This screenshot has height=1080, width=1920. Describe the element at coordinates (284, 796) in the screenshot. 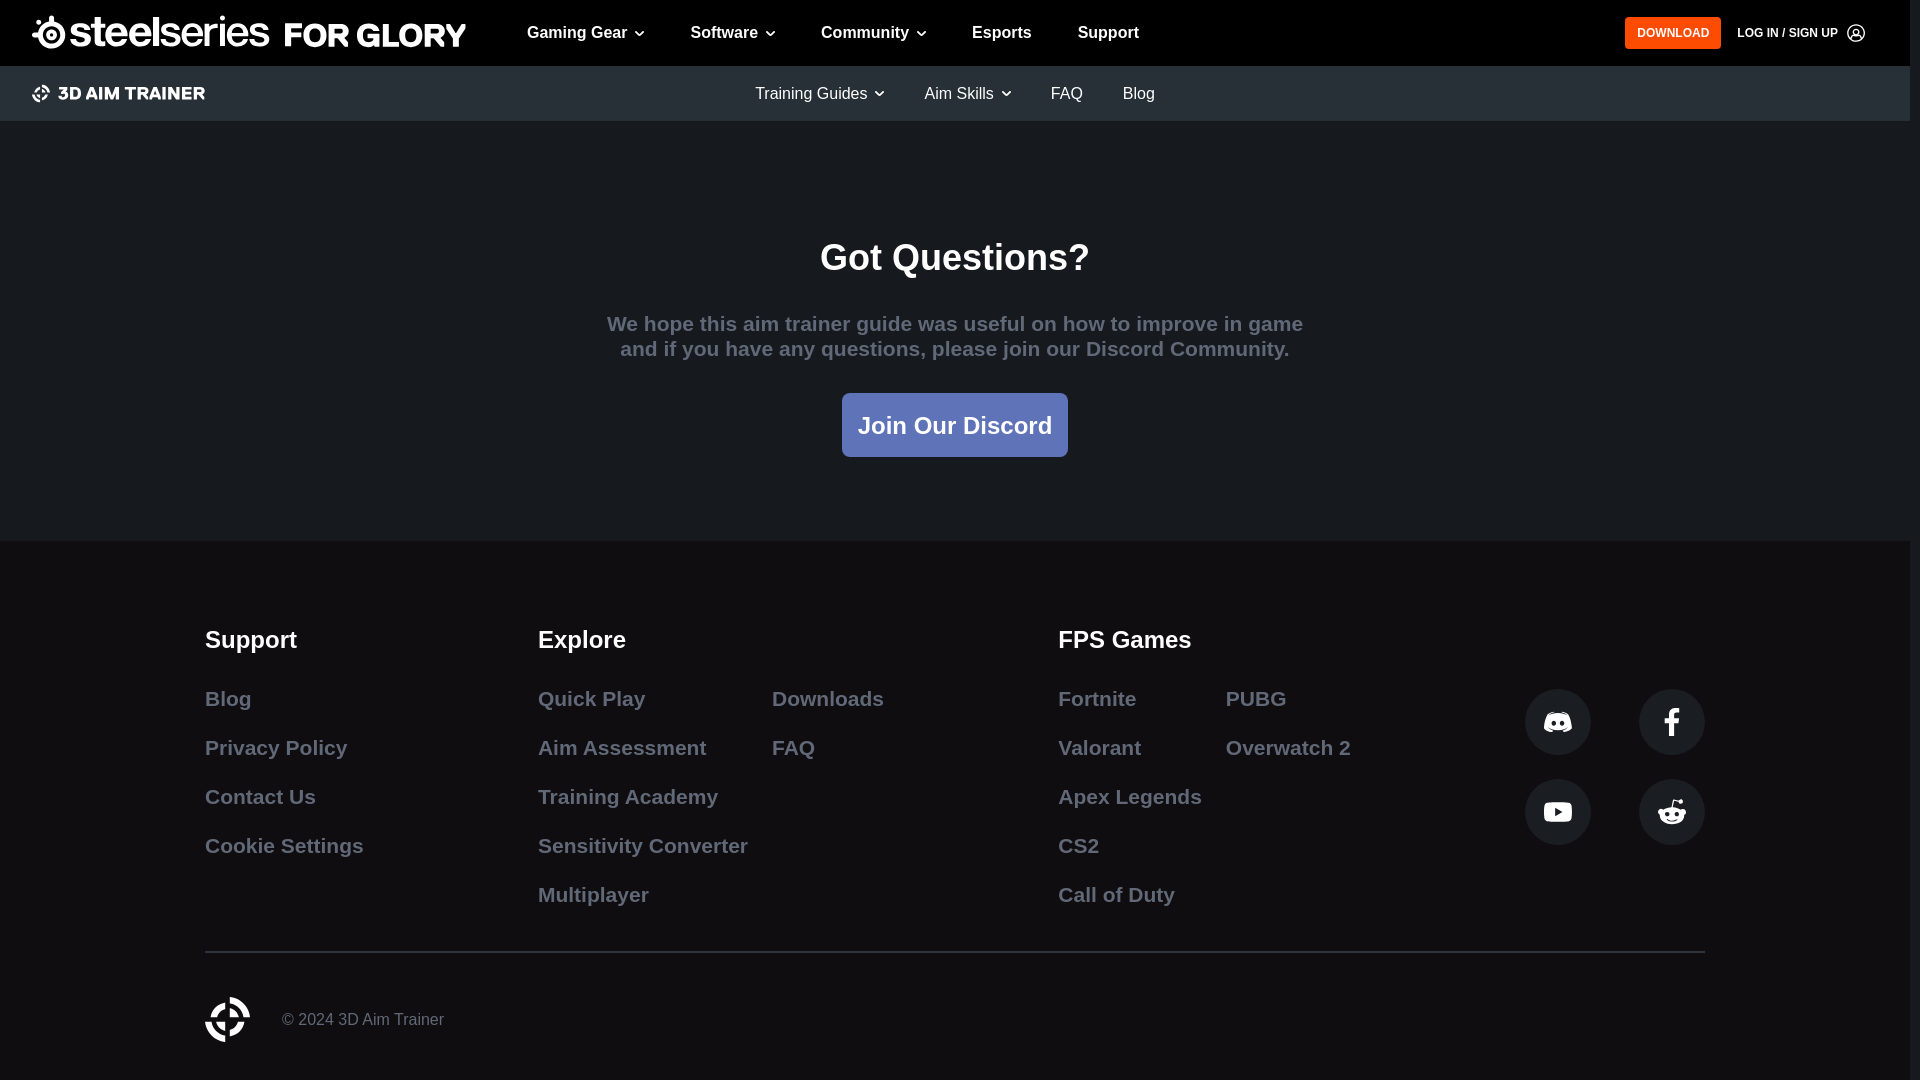

I see `Contact Us` at that location.